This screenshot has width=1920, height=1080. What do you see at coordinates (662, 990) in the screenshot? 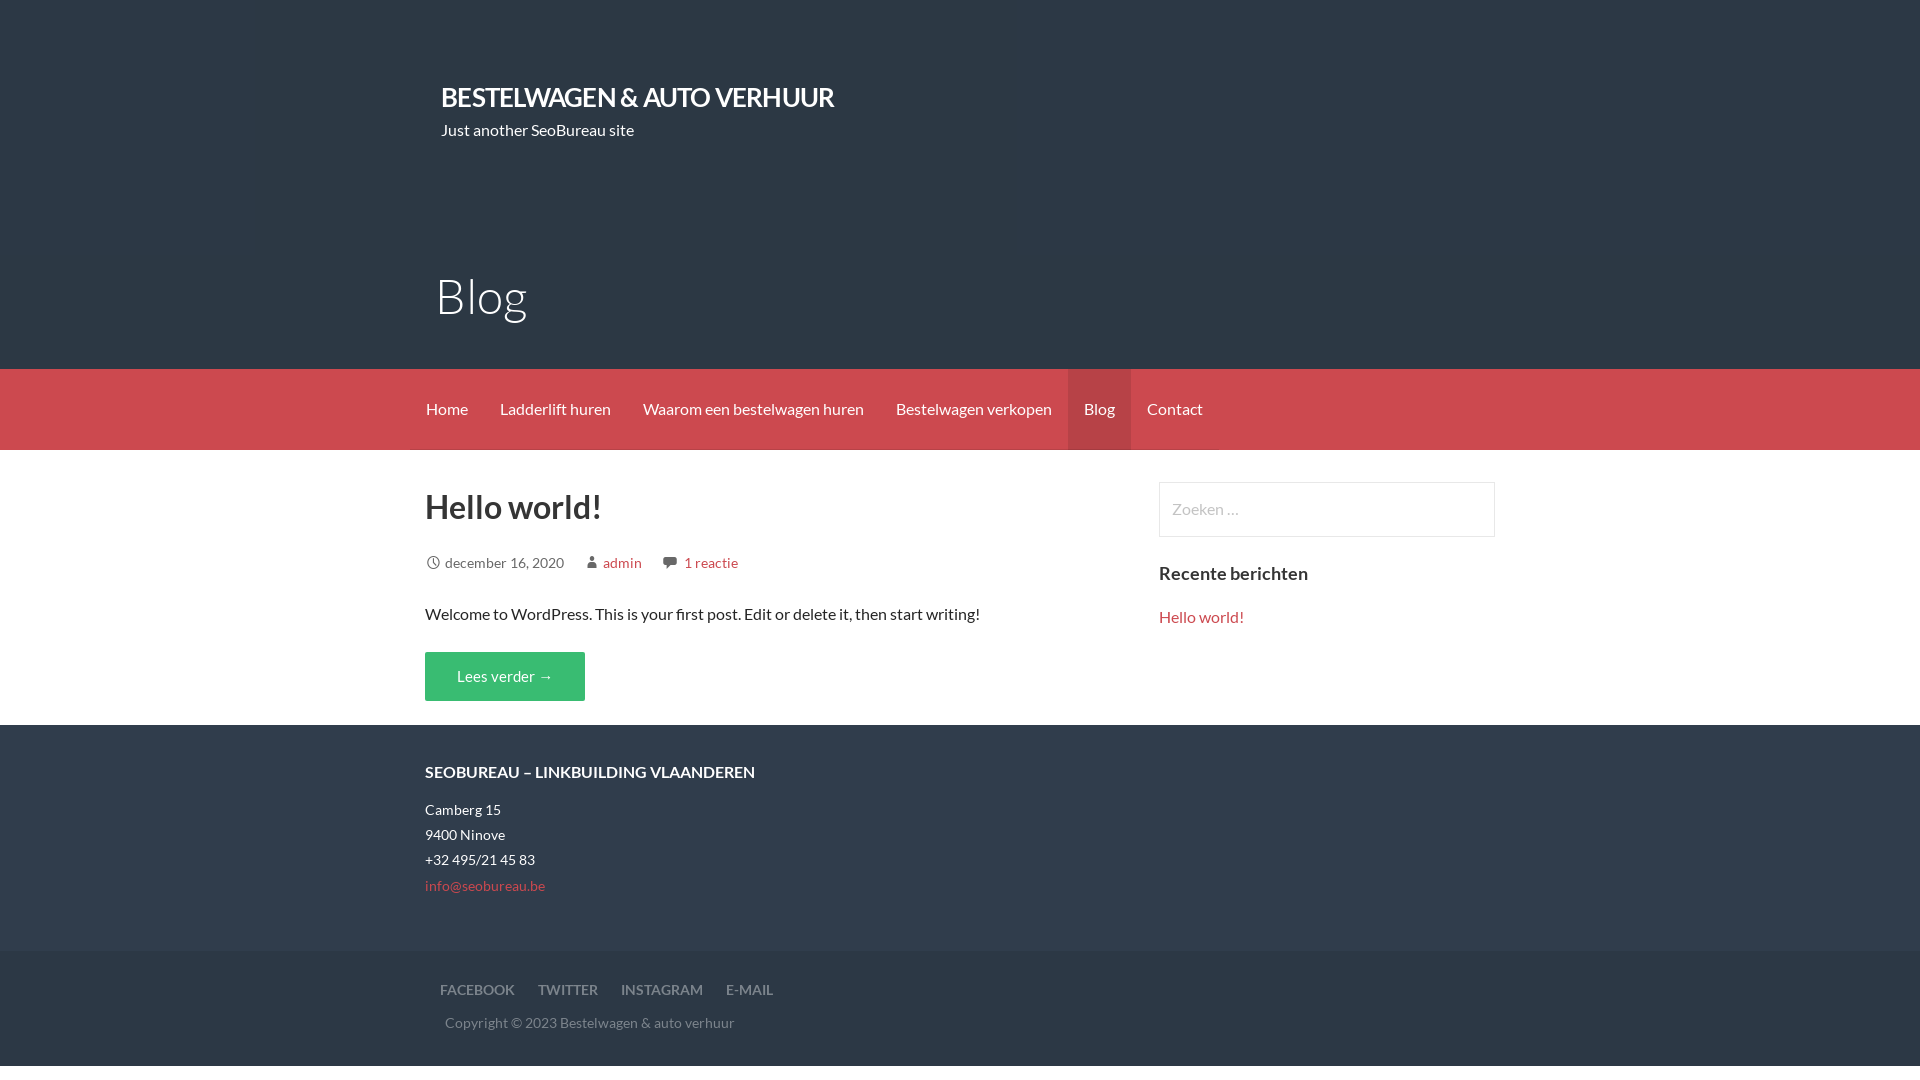
I see `INSTAGRAM` at bounding box center [662, 990].